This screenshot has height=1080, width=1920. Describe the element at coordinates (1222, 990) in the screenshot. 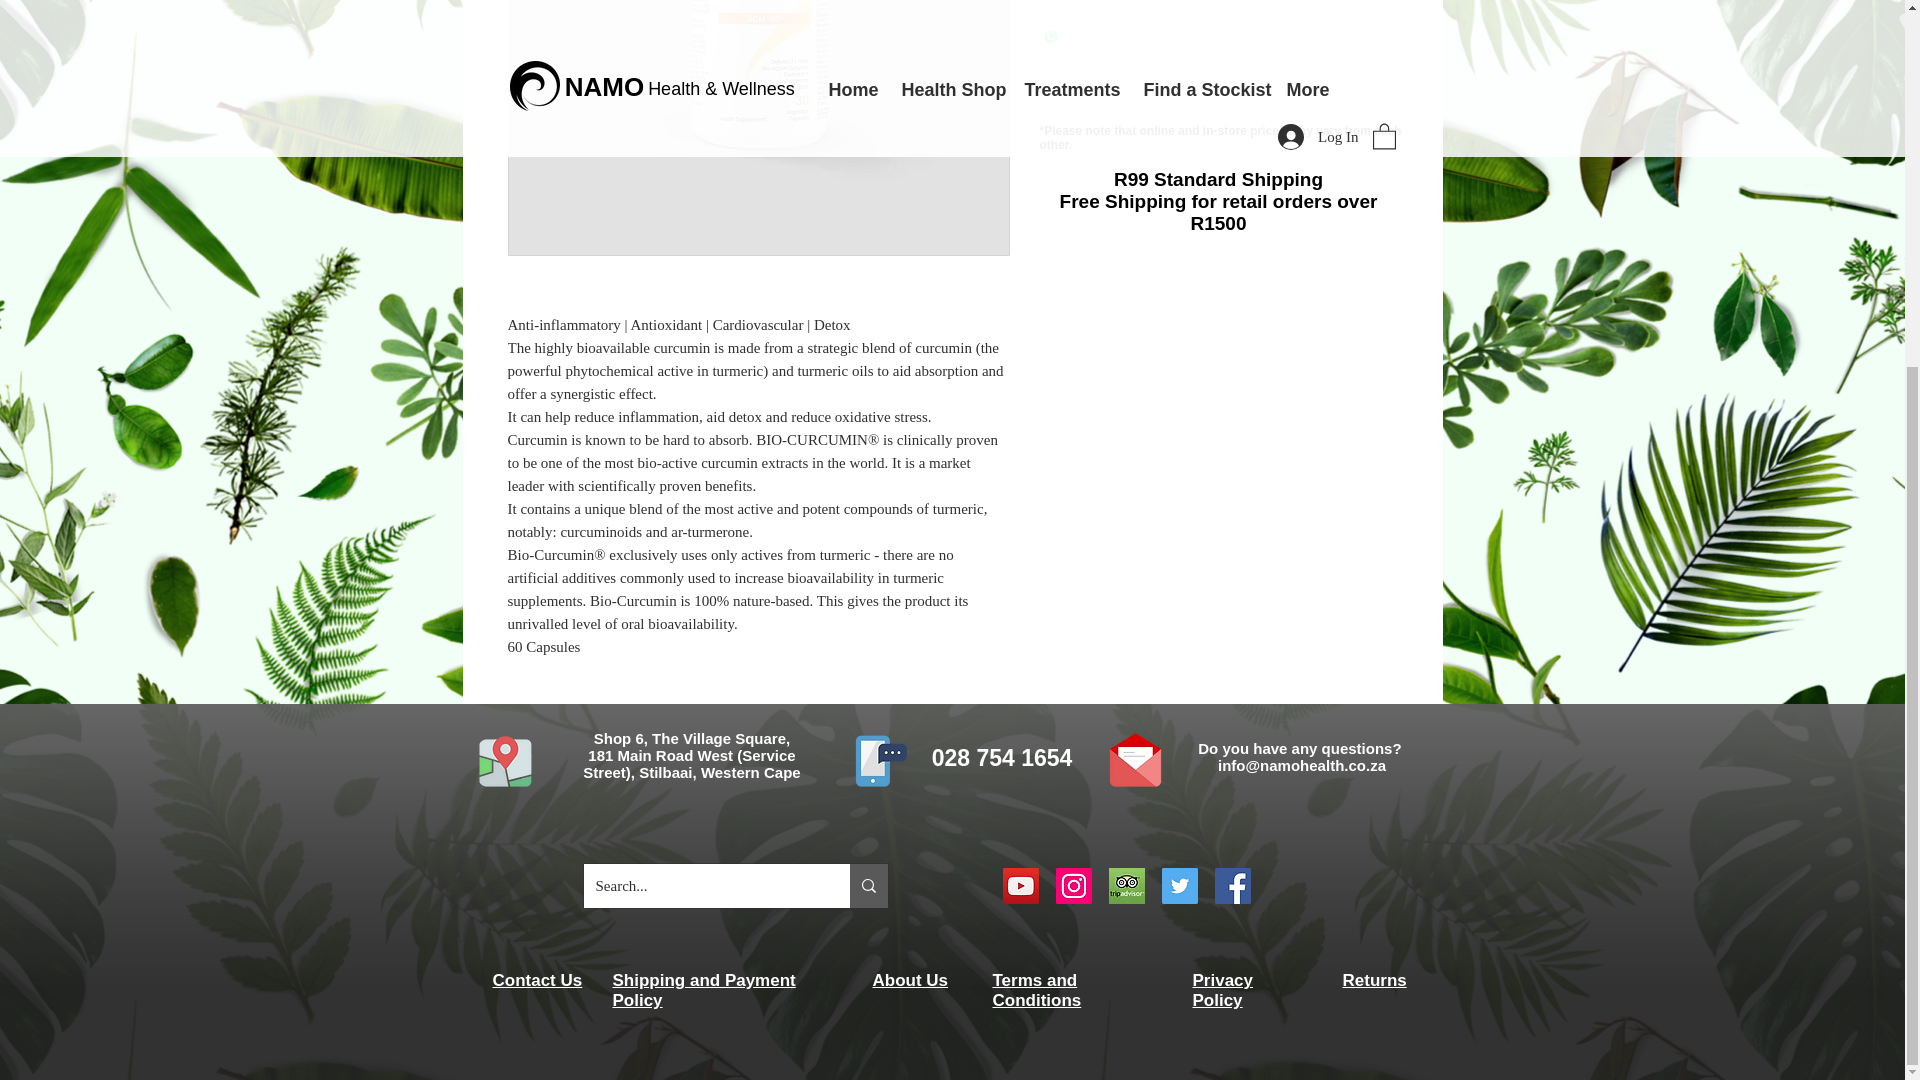

I see `Privacy Policy` at that location.